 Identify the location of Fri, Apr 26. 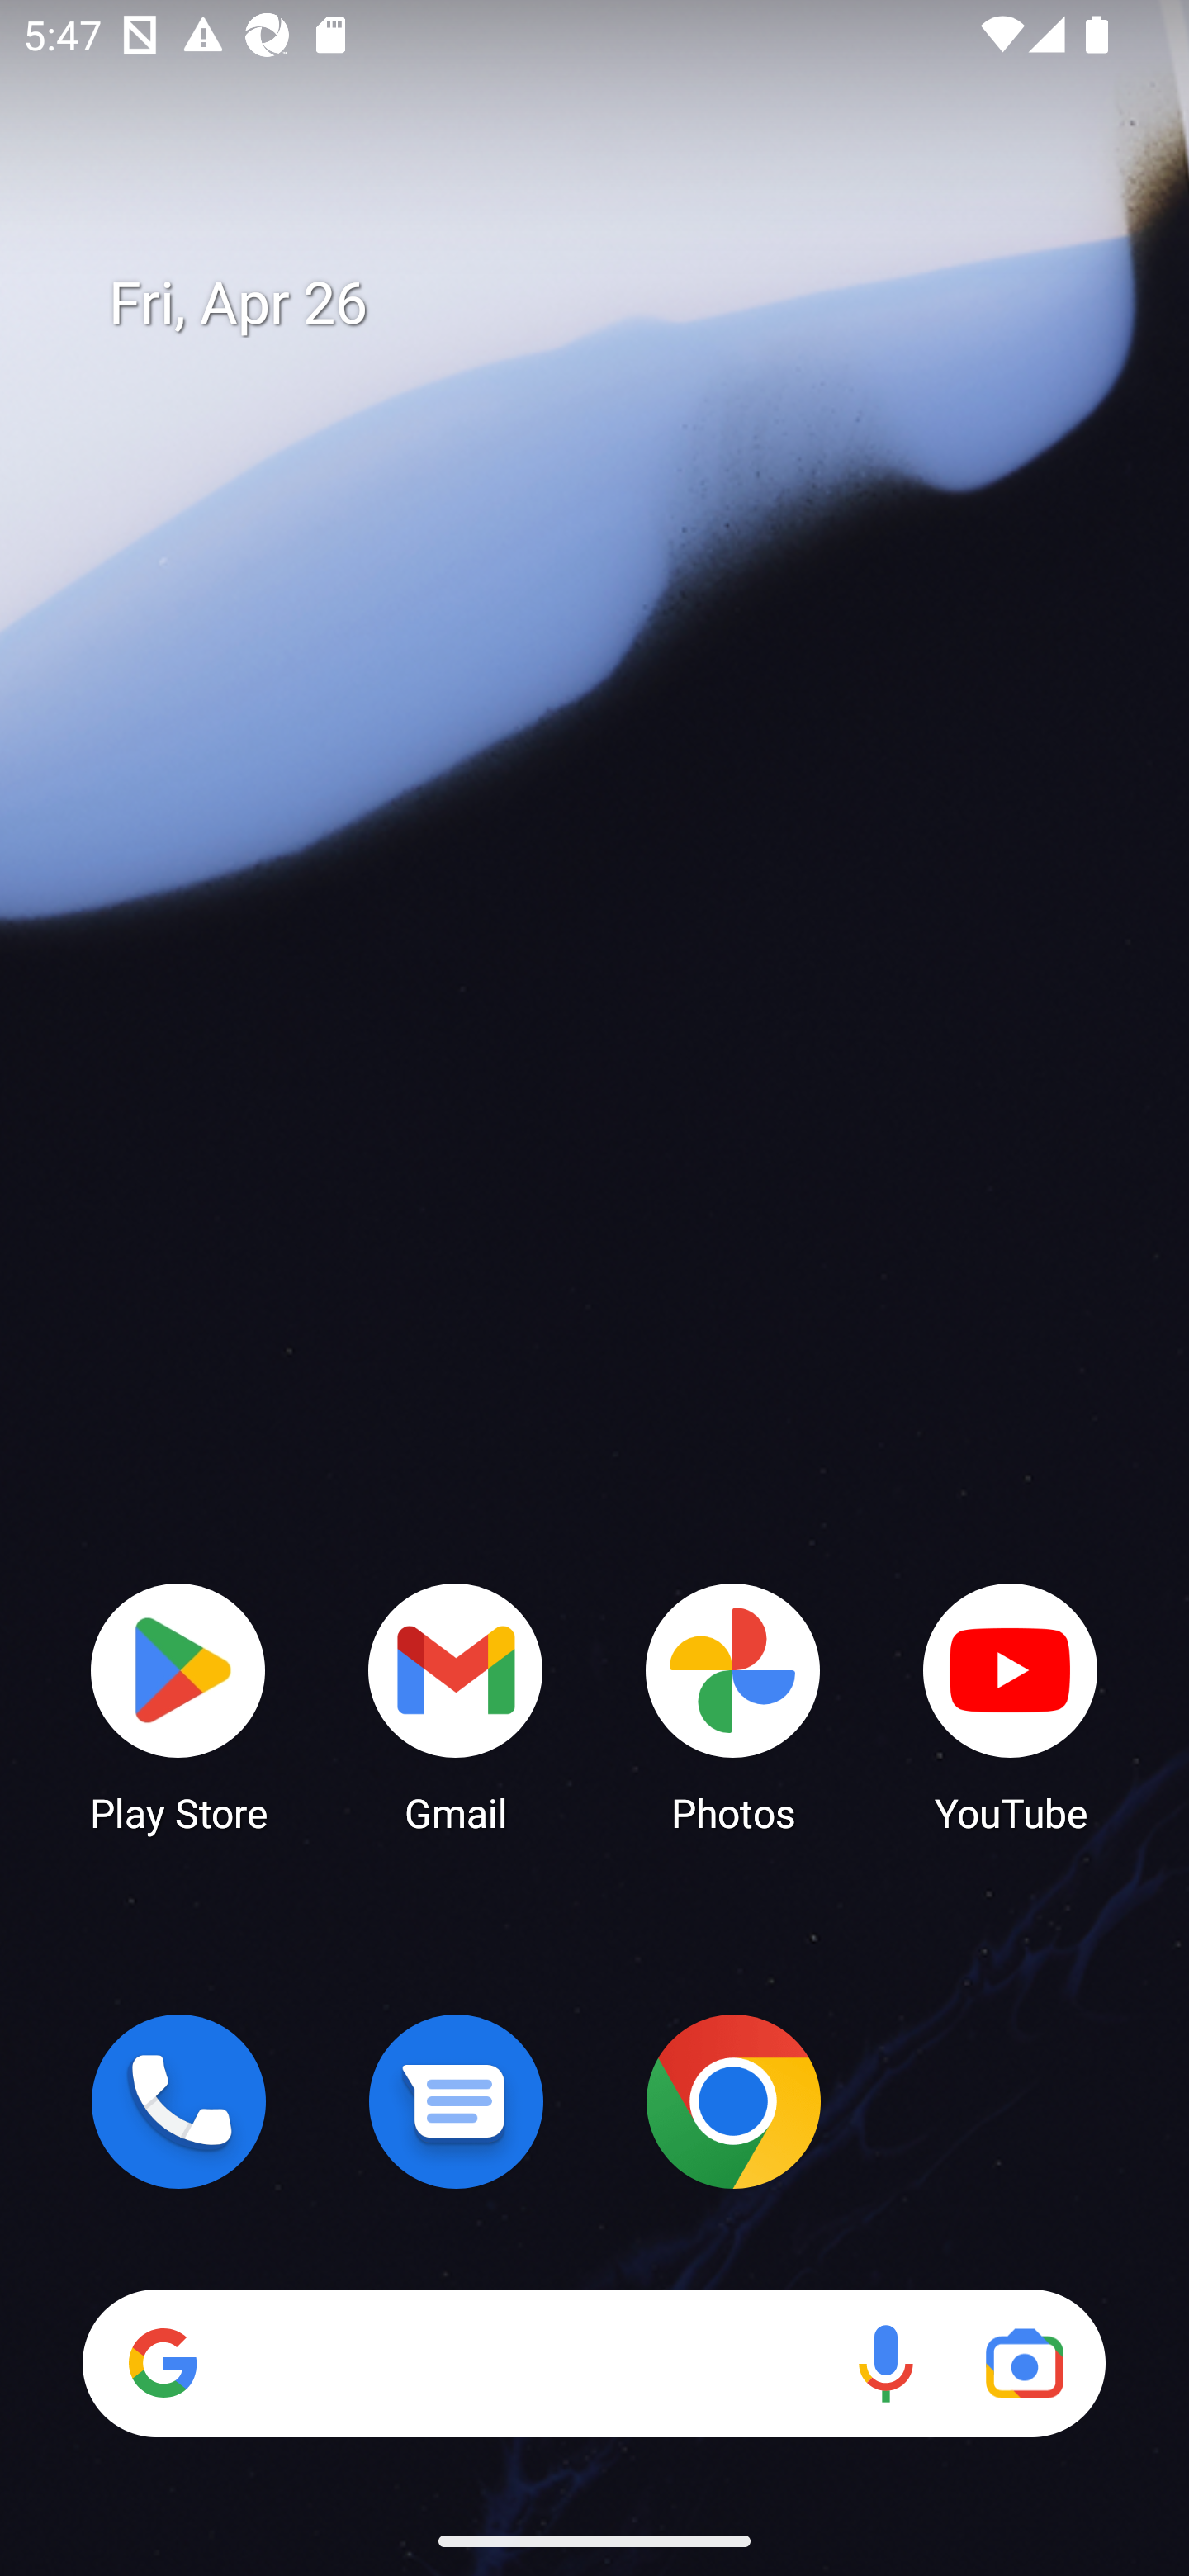
(618, 304).